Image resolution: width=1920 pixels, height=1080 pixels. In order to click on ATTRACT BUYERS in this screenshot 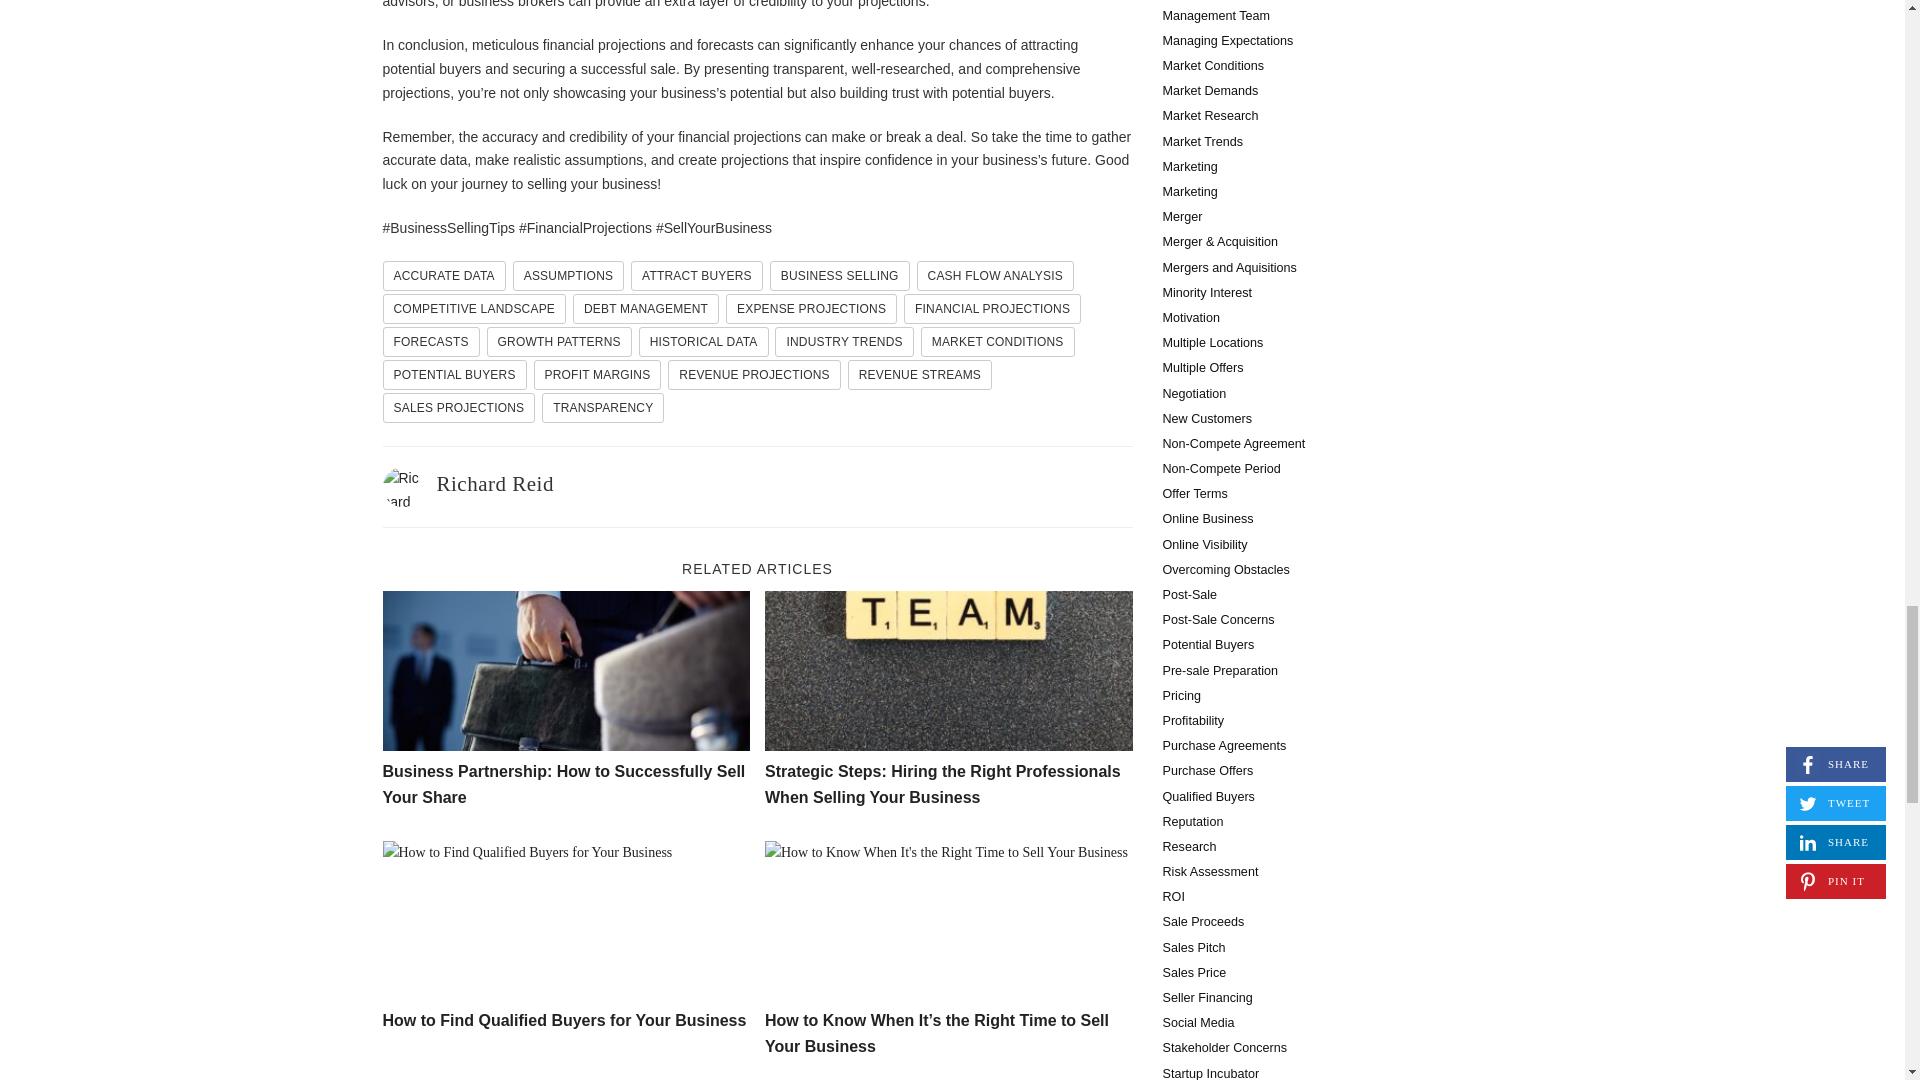, I will do `click(696, 276)`.